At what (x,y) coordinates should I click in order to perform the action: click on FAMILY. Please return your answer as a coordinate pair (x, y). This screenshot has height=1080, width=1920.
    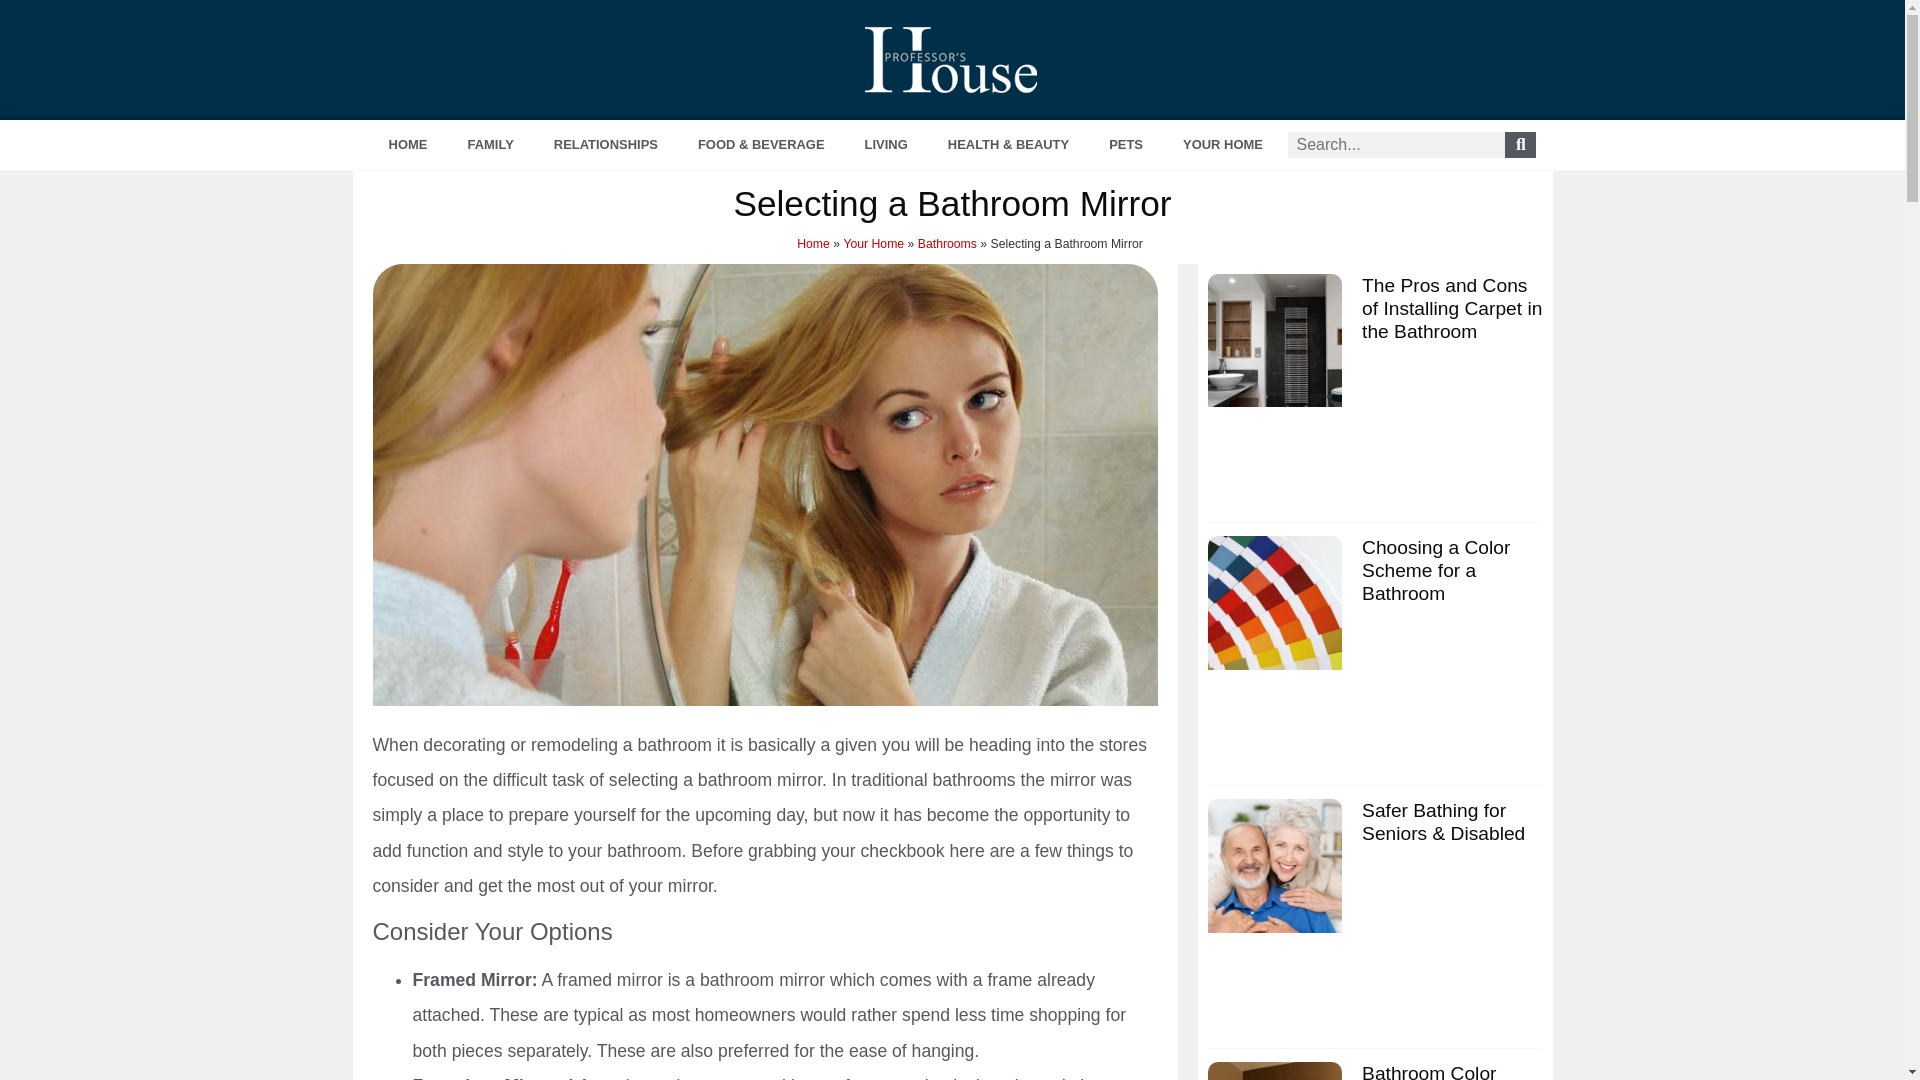
    Looking at the image, I should click on (490, 144).